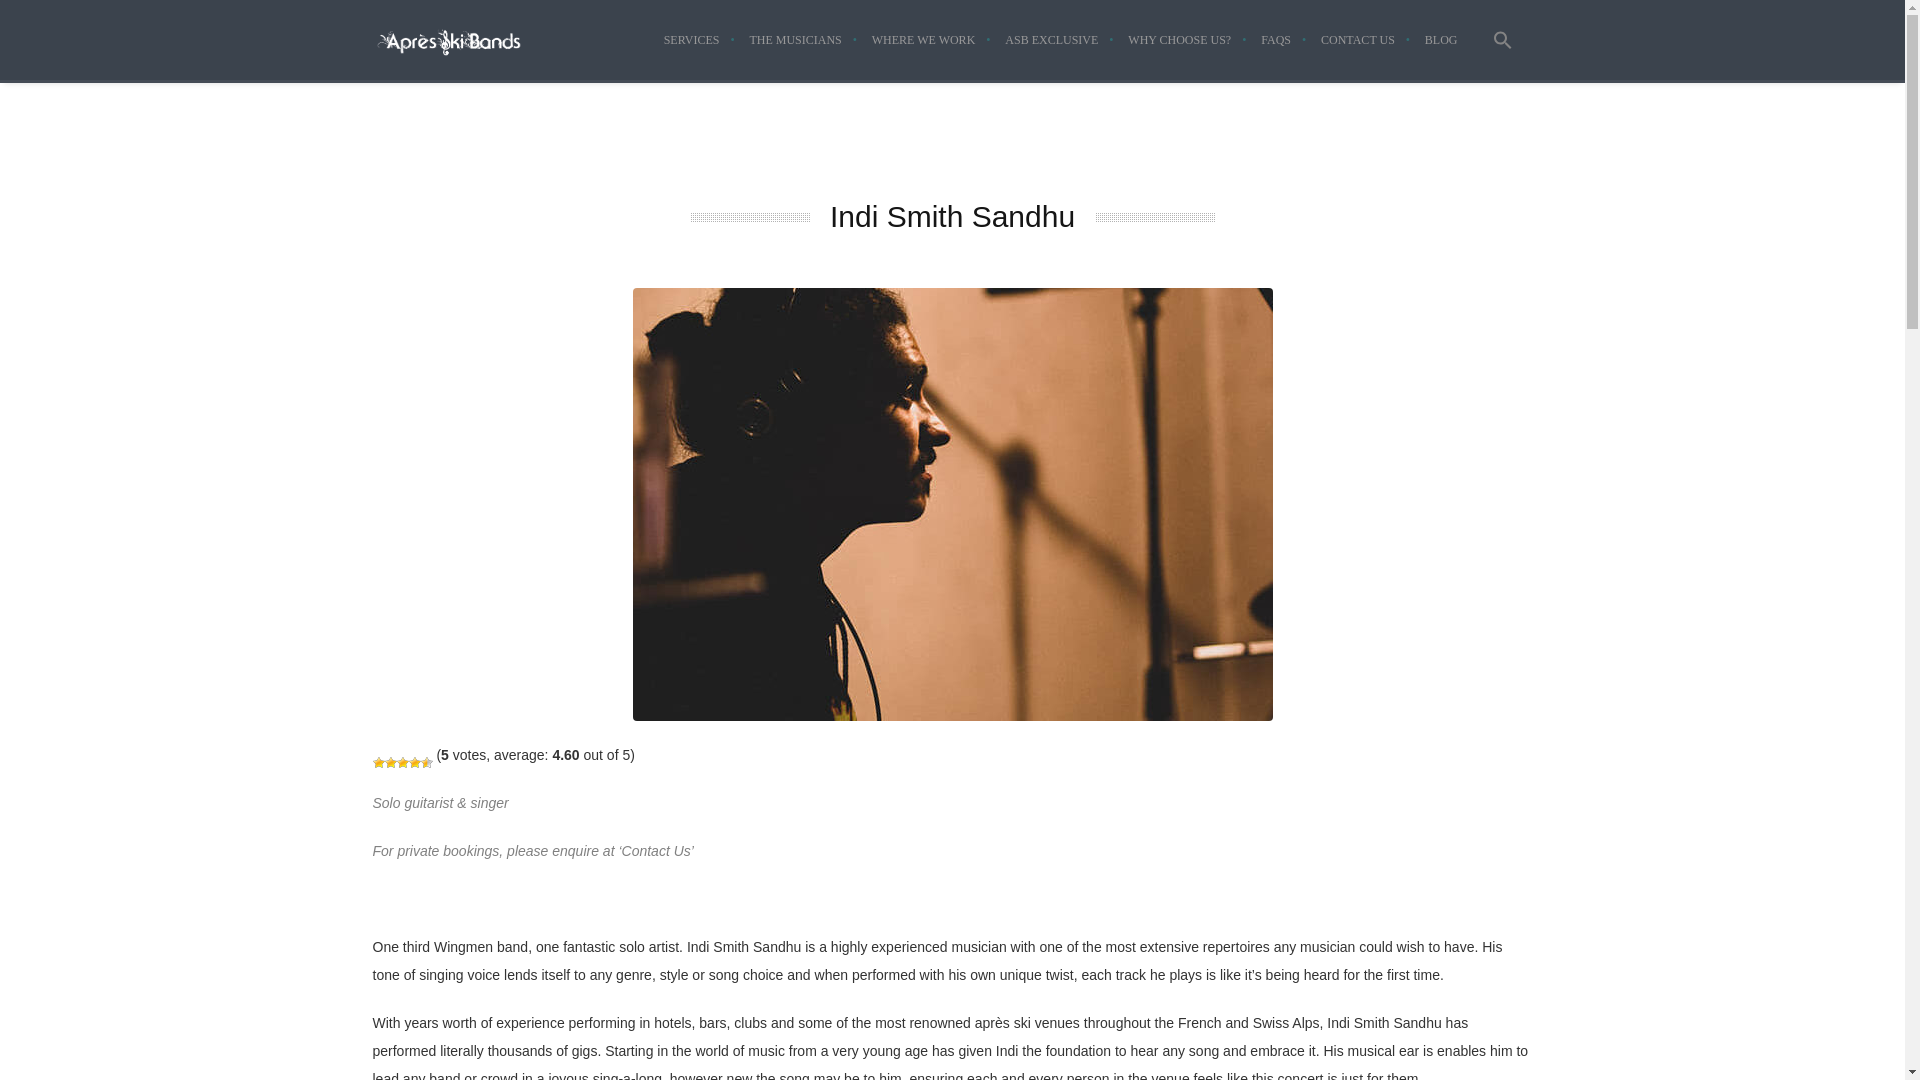 The height and width of the screenshot is (1080, 1920). I want to click on ASB EXCLUSIVE, so click(1052, 40).